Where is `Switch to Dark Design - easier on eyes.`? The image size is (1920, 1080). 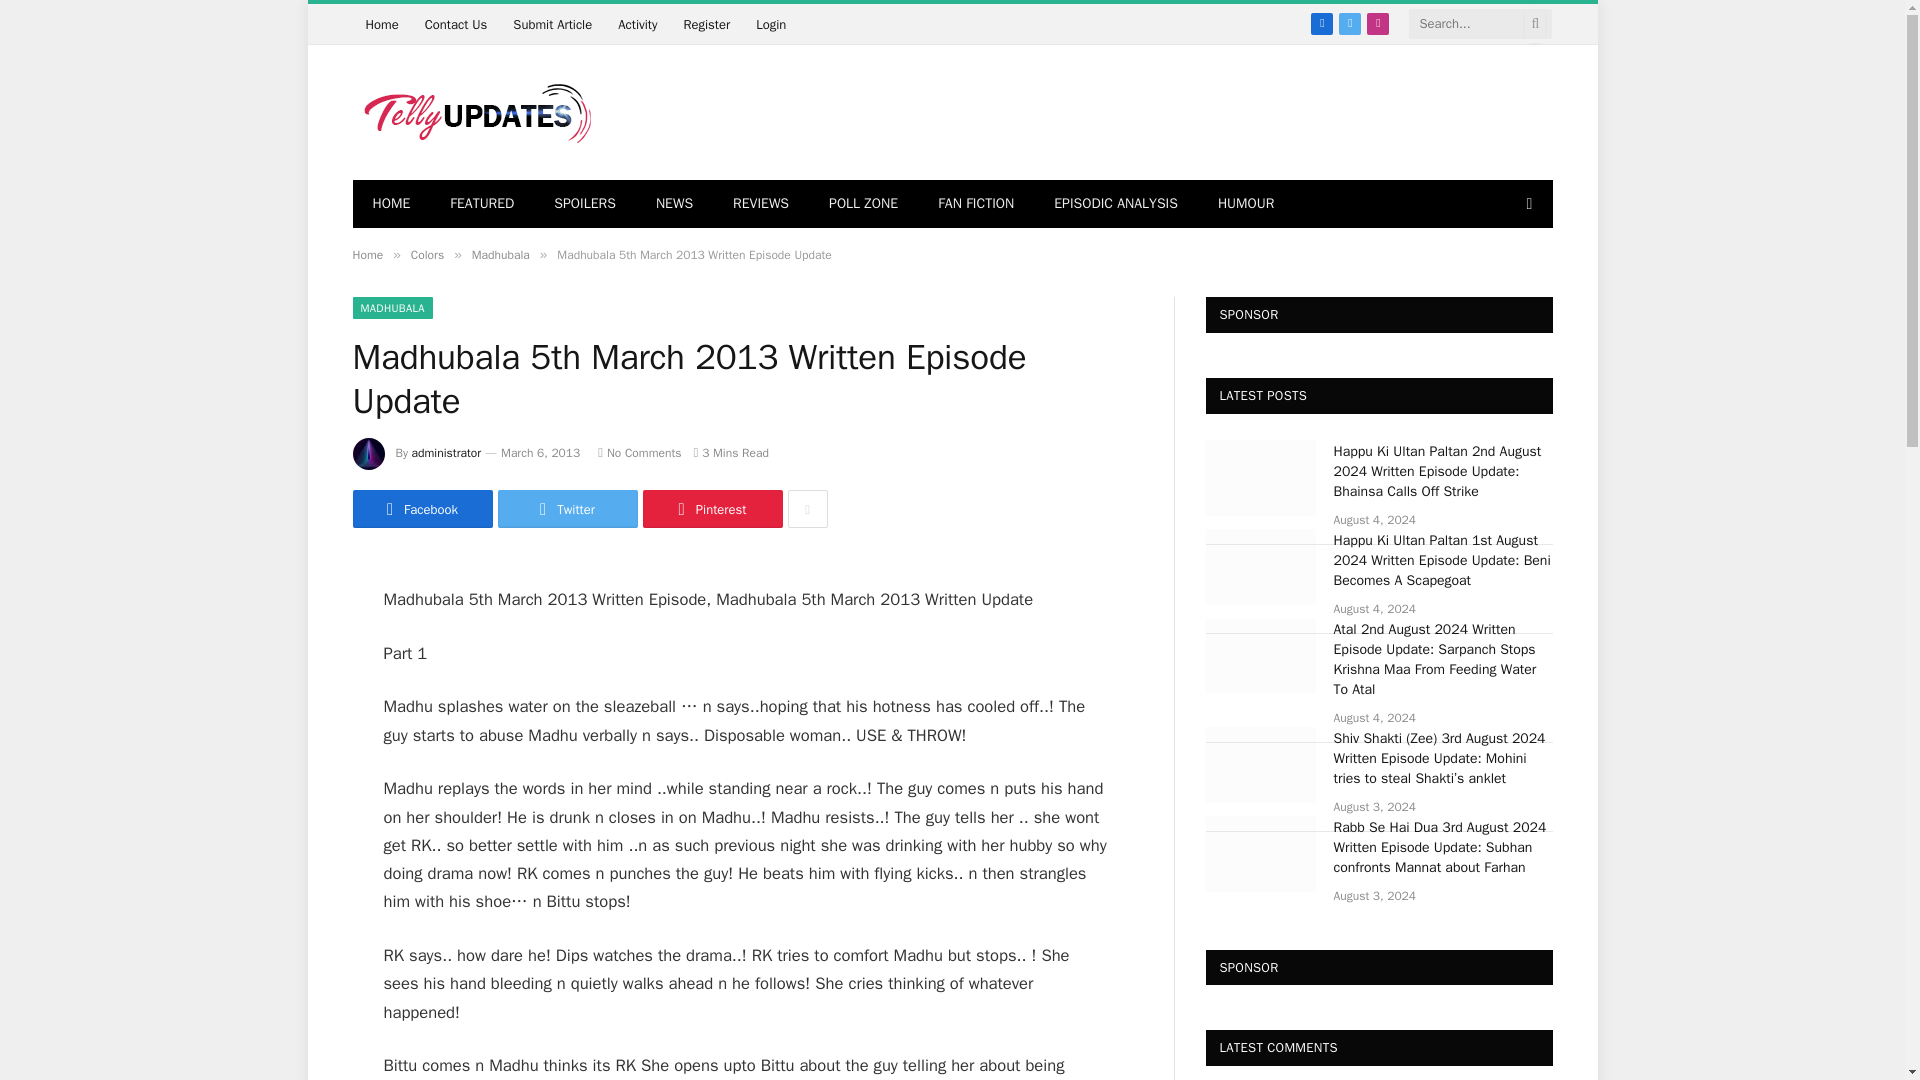
Switch to Dark Design - easier on eyes. is located at coordinates (1526, 203).